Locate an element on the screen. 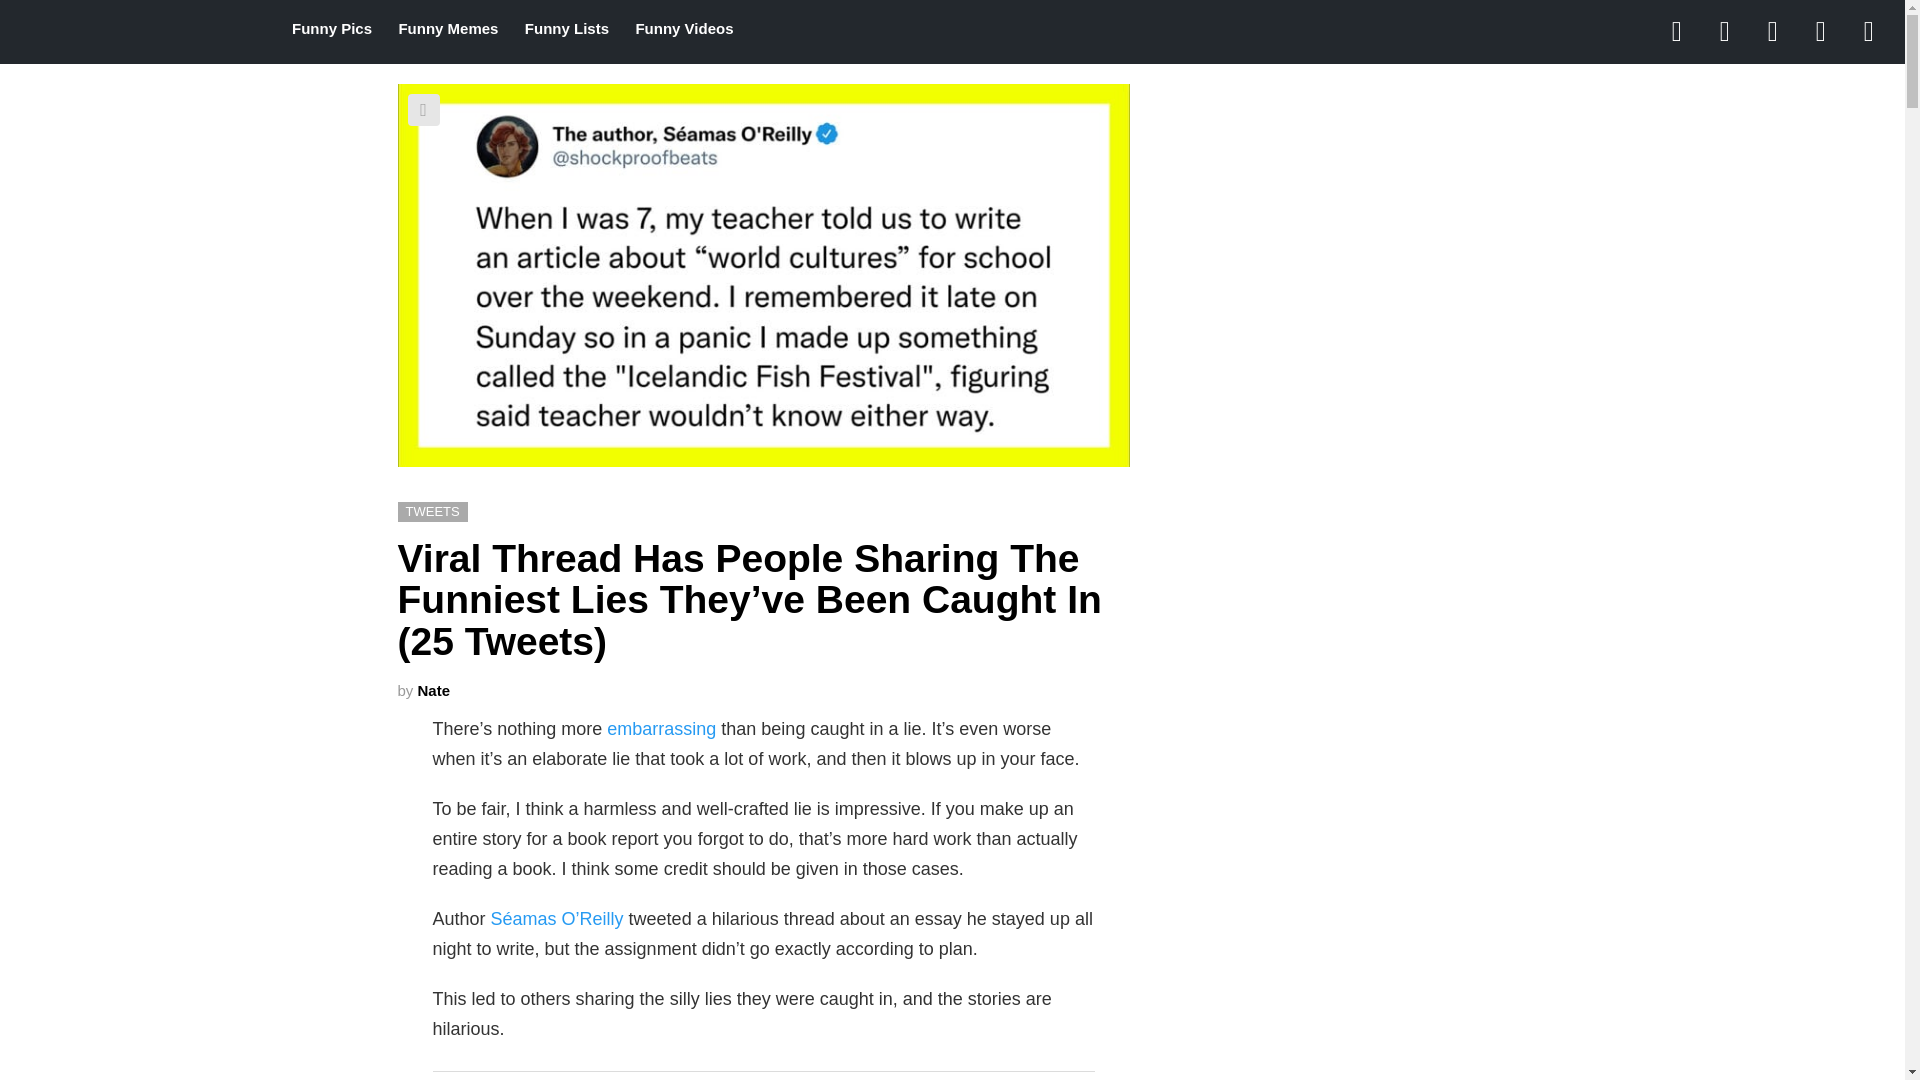 The image size is (1920, 1080). facebook is located at coordinates (1677, 32).